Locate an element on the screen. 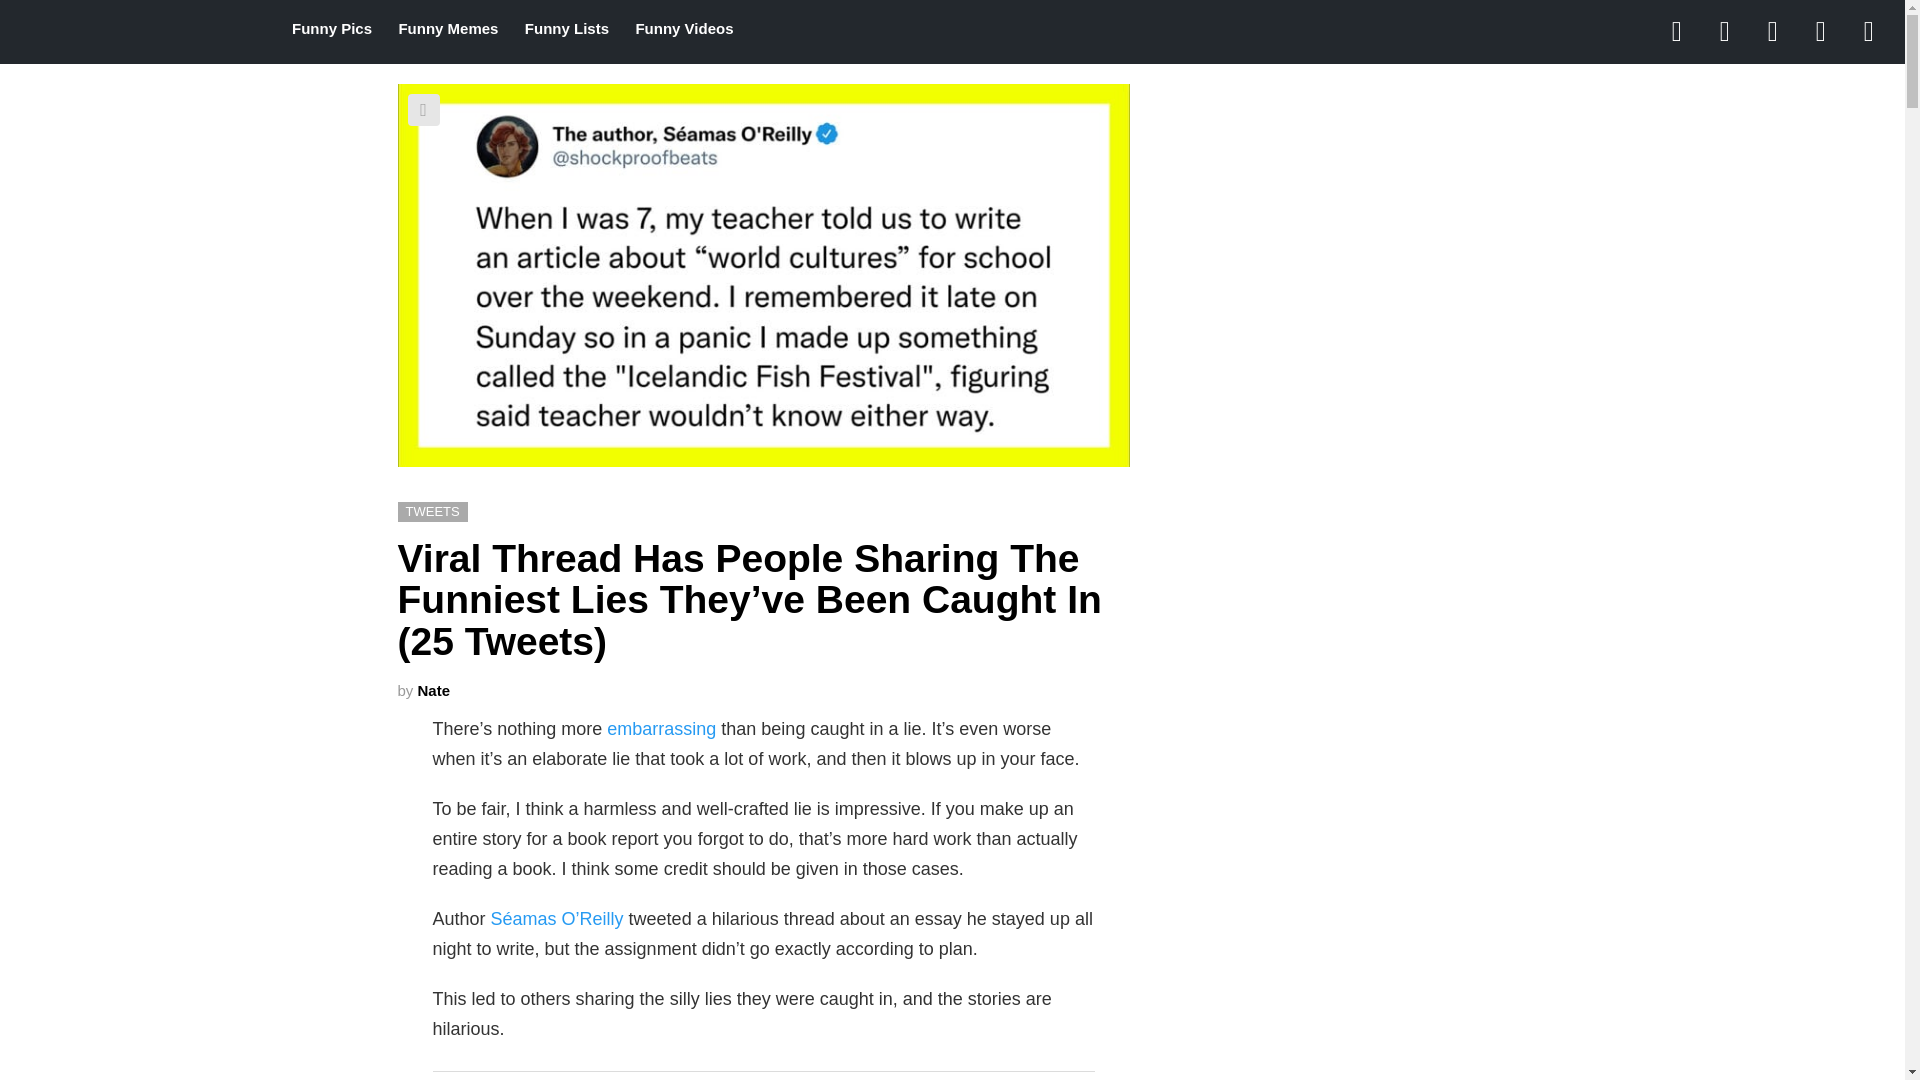 The image size is (1920, 1080). facebook is located at coordinates (1677, 32).